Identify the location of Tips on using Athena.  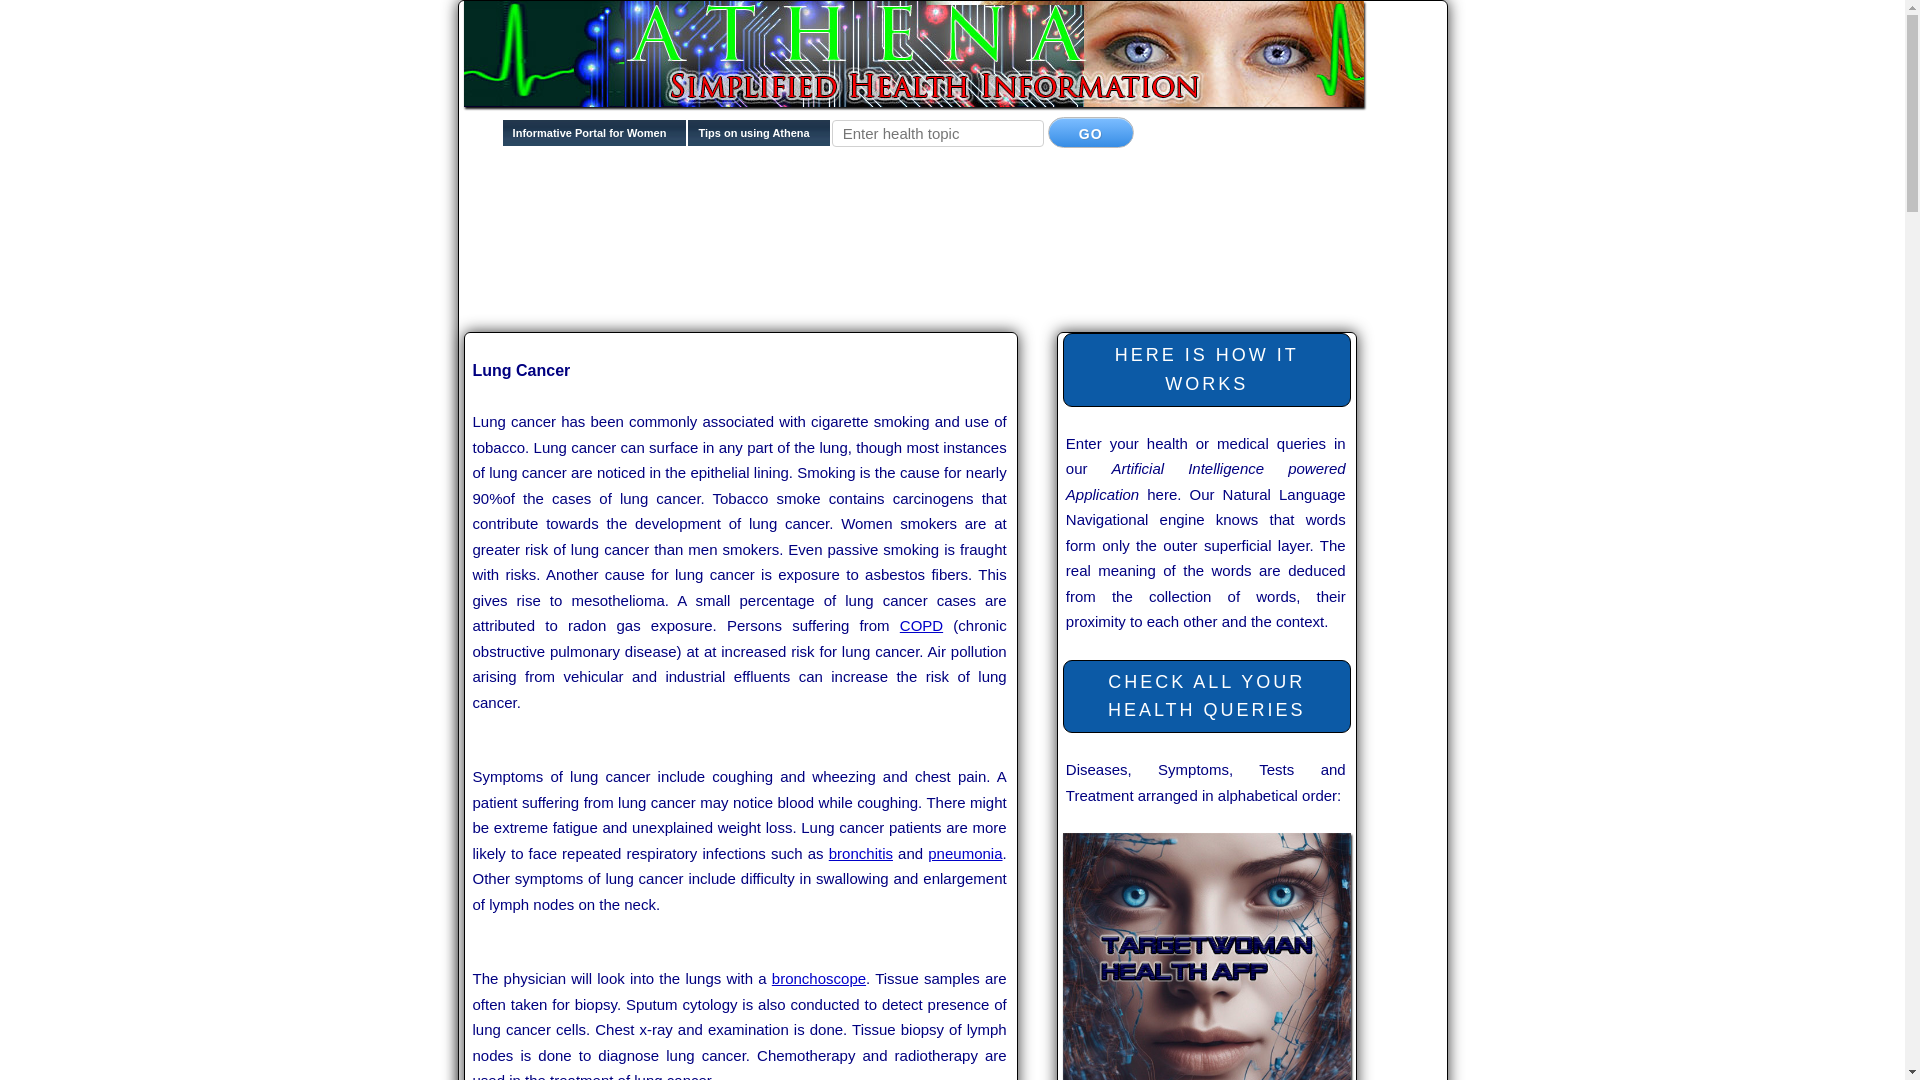
(758, 138).